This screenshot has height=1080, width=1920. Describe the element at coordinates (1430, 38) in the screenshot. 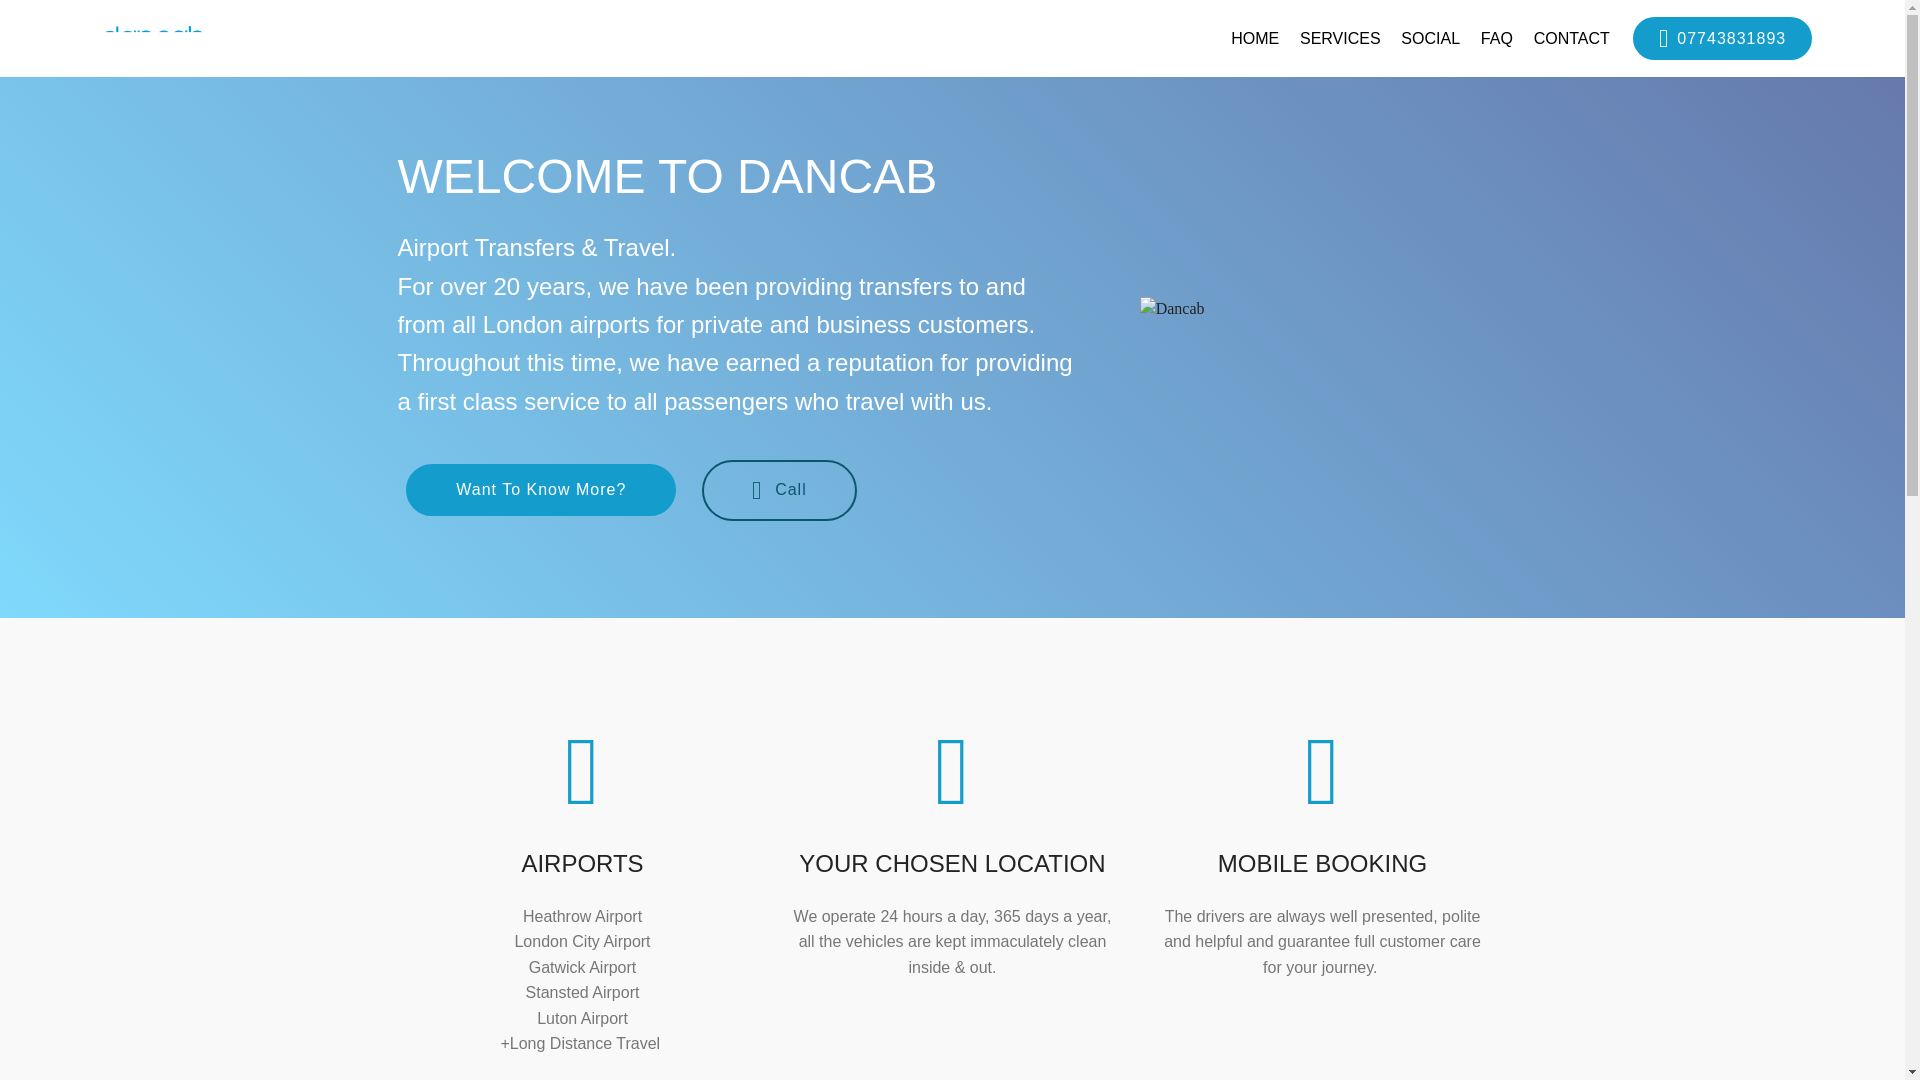

I see `SOCIAL` at that location.